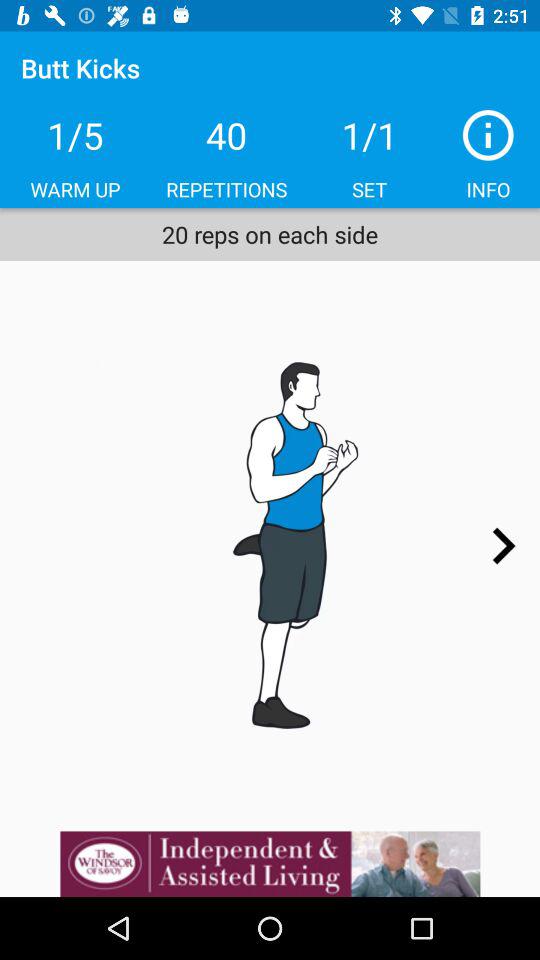 The image size is (540, 960). I want to click on next page, so click(503, 546).